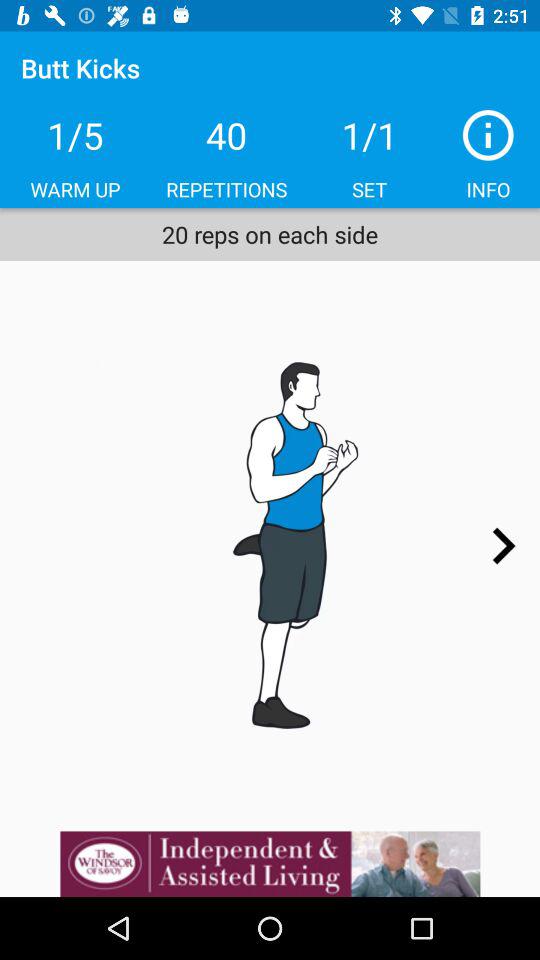 The image size is (540, 960). I want to click on next page, so click(503, 546).